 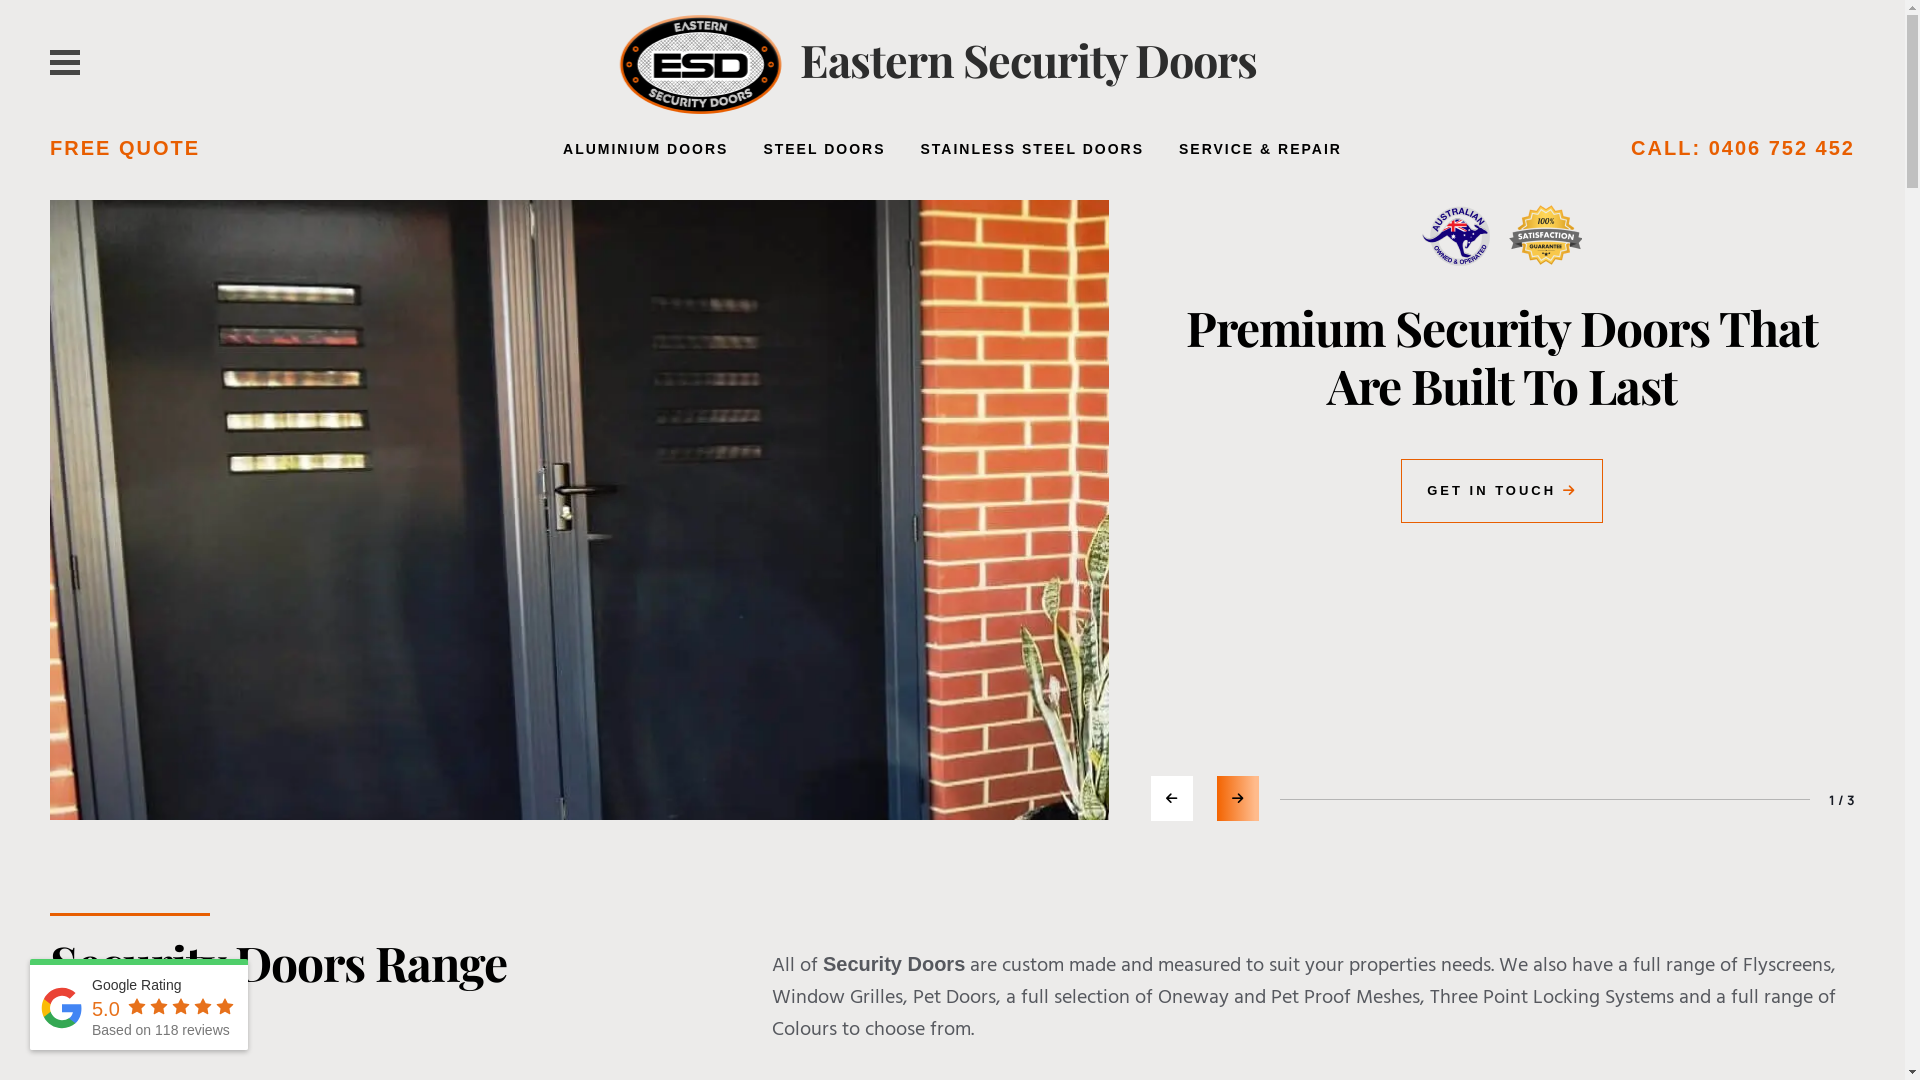 What do you see at coordinates (1032, 150) in the screenshot?
I see `STAINLESS STEEL DOORS` at bounding box center [1032, 150].